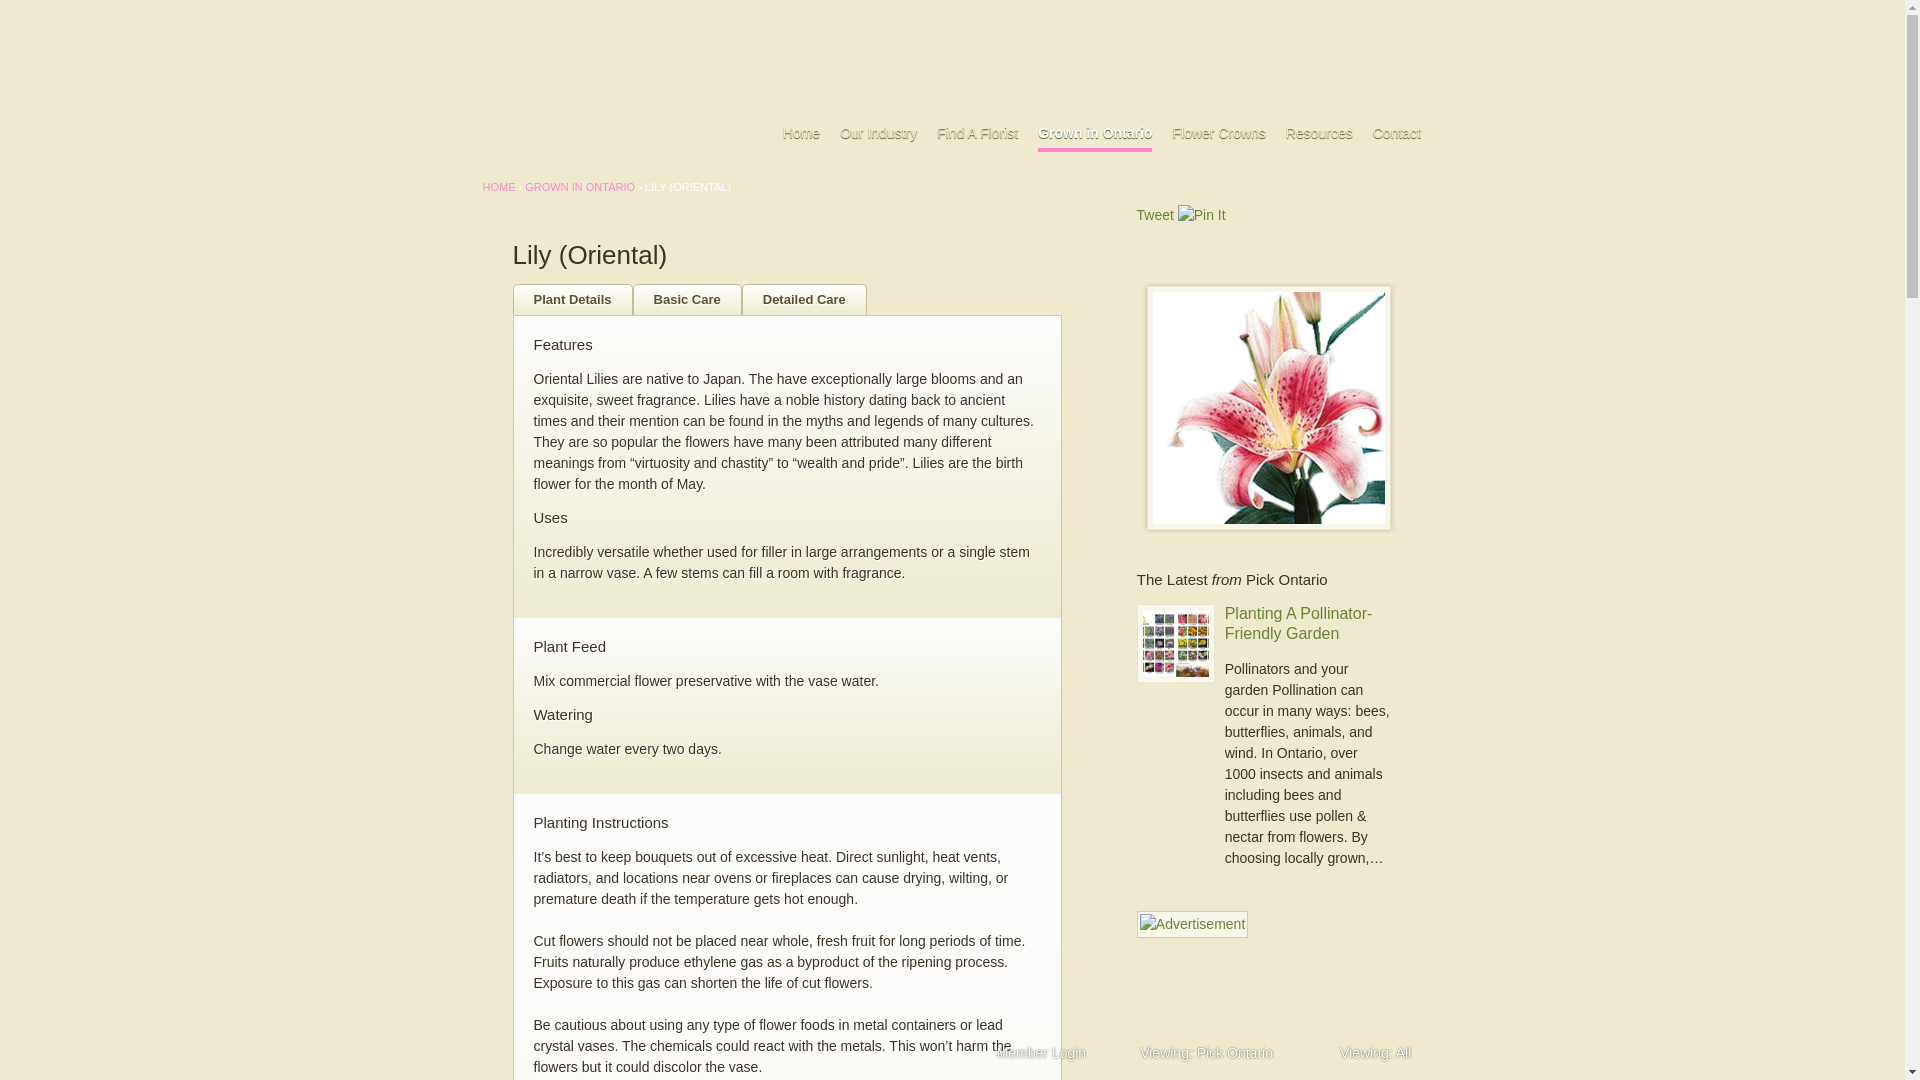  What do you see at coordinates (550, 16) in the screenshot?
I see `Pinterest` at bounding box center [550, 16].